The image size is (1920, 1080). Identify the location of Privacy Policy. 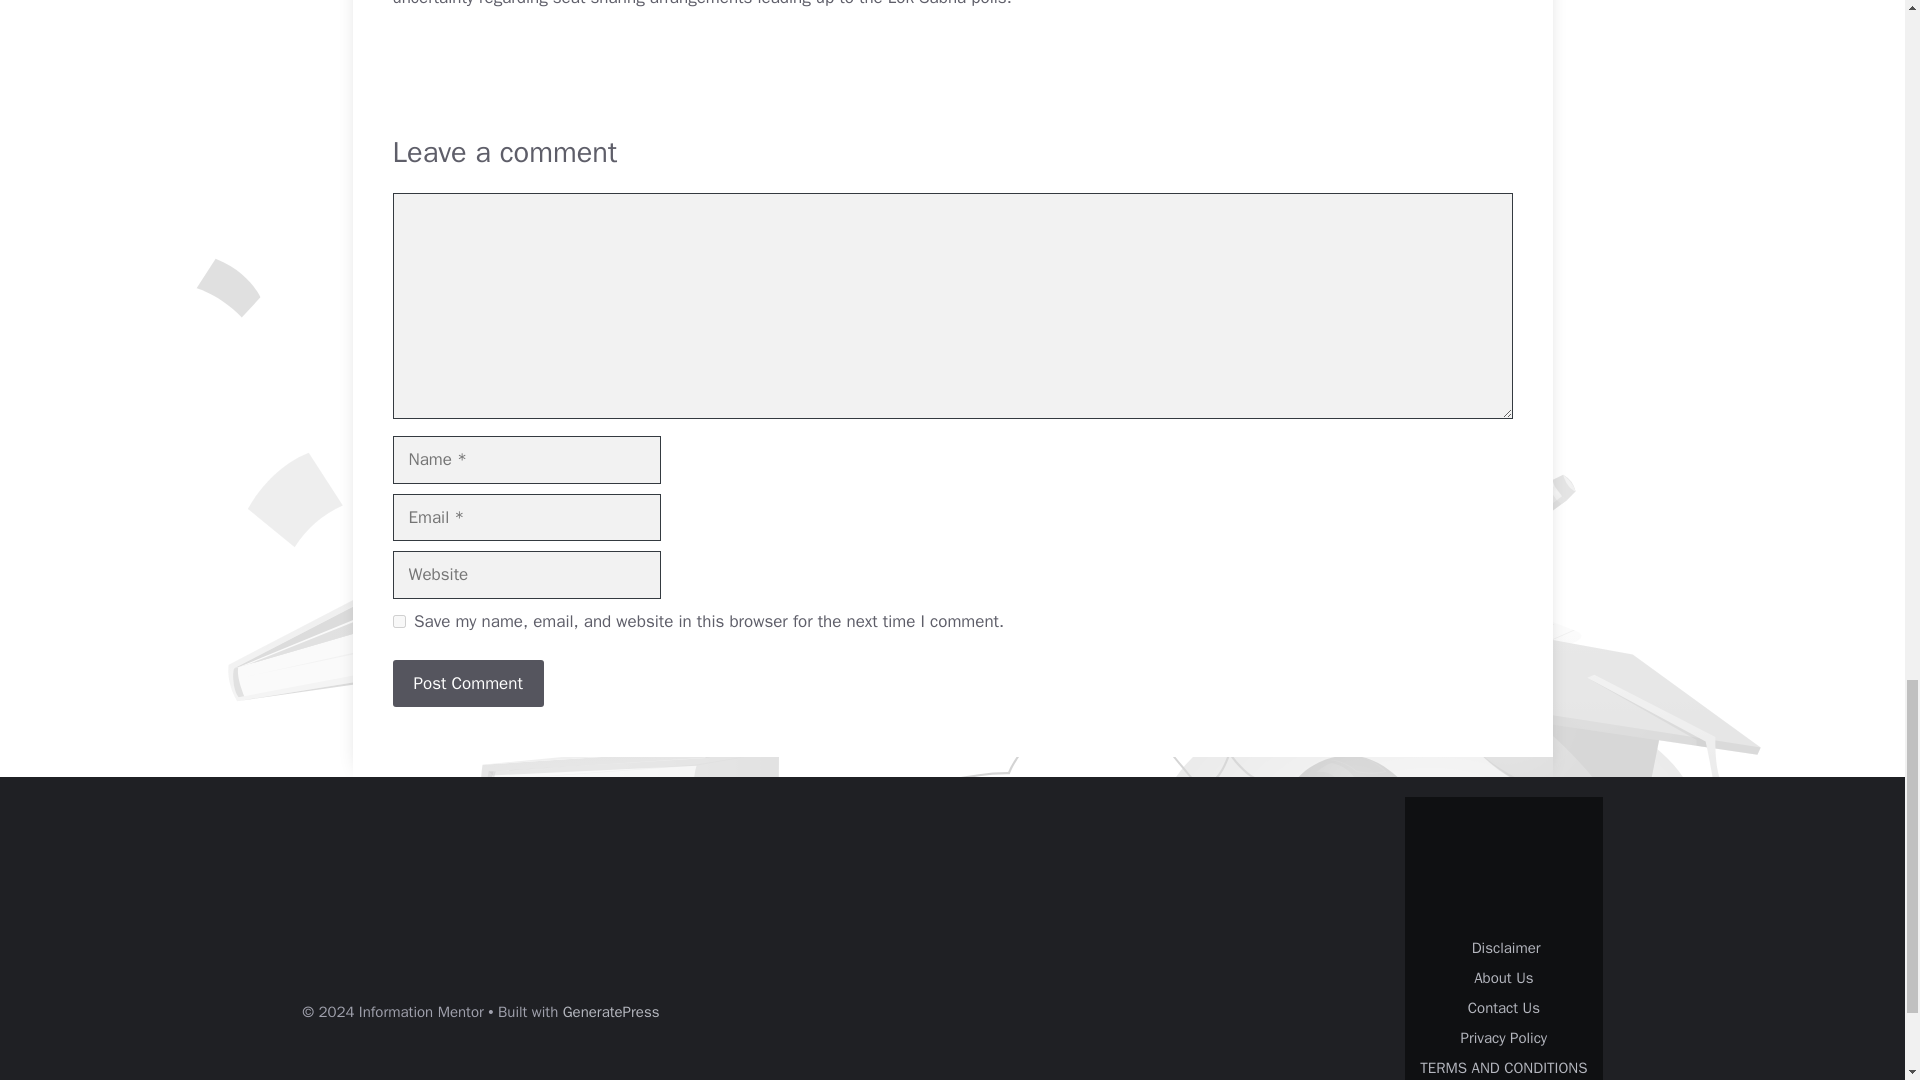
(1504, 1038).